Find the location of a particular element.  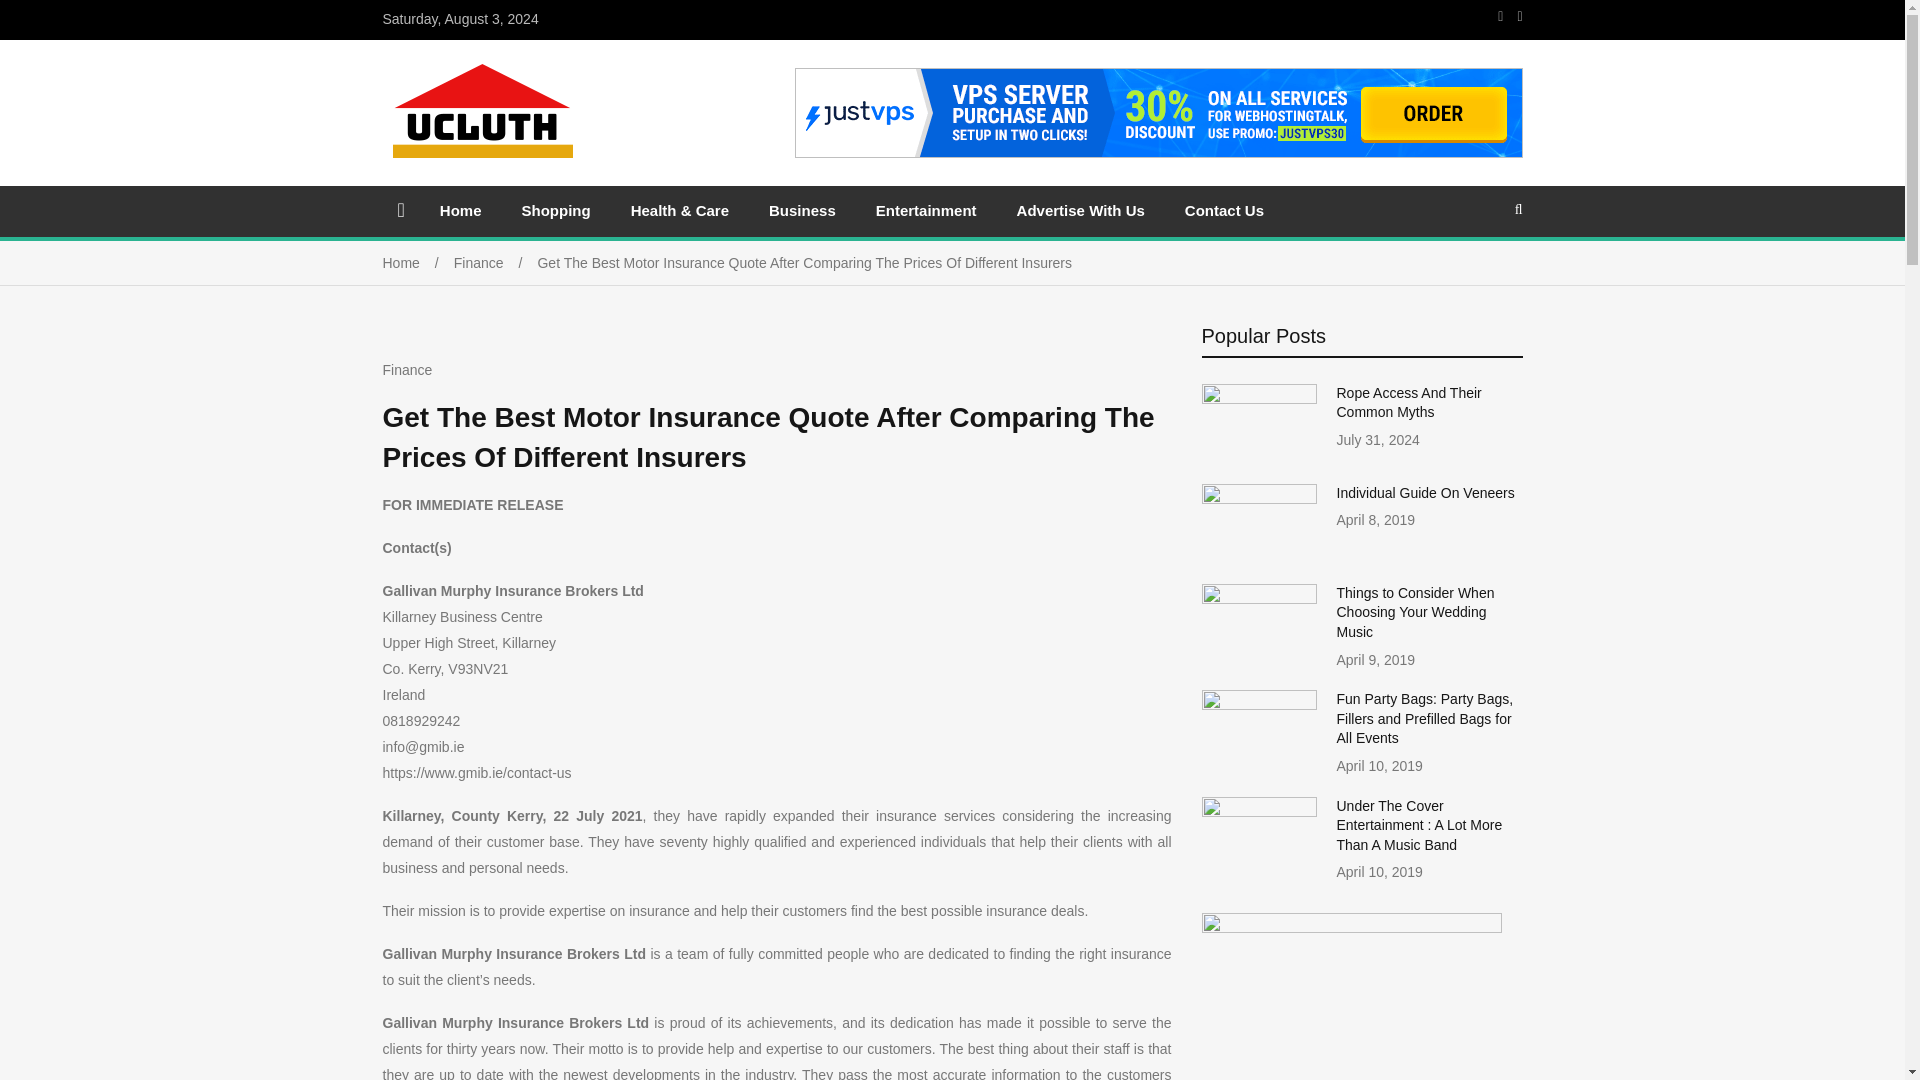

Advertise With Us is located at coordinates (1080, 194).